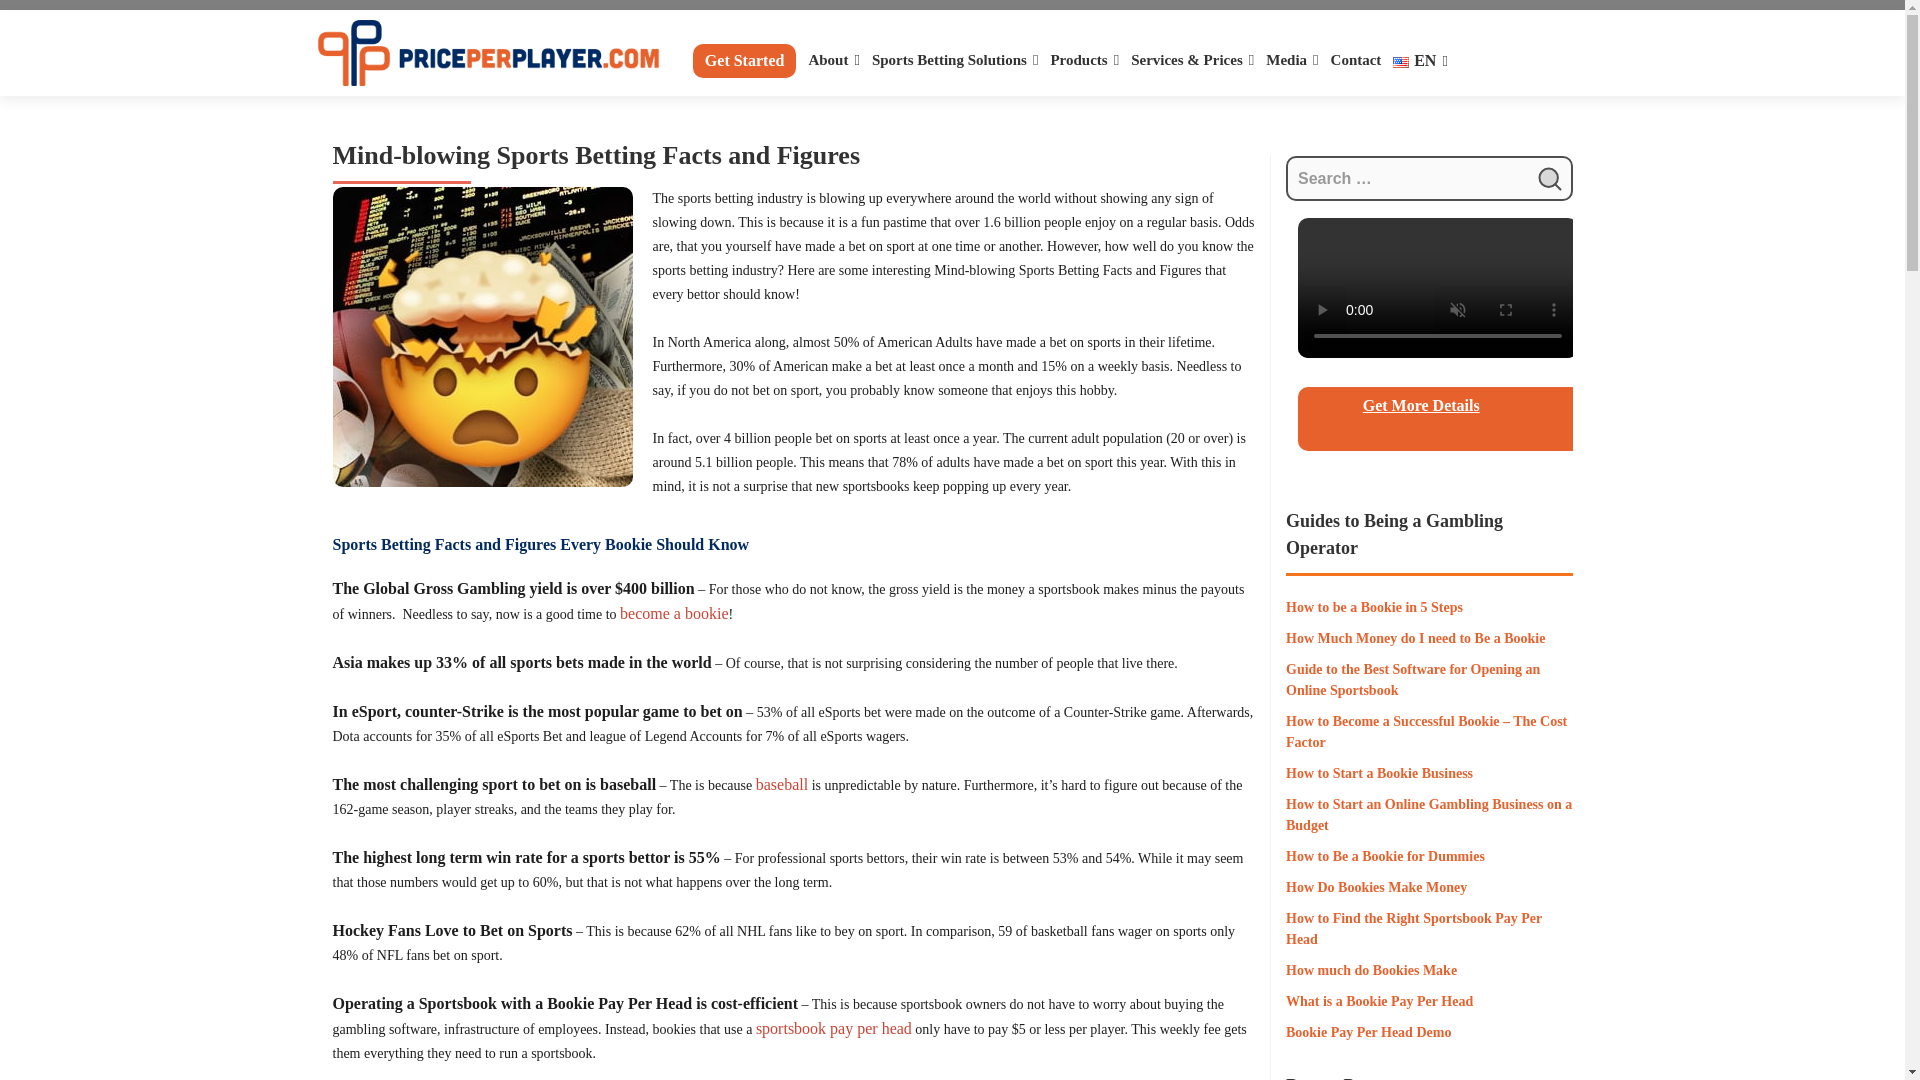 The image size is (1920, 1080). Describe the element at coordinates (744, 60) in the screenshot. I see `Get Started` at that location.